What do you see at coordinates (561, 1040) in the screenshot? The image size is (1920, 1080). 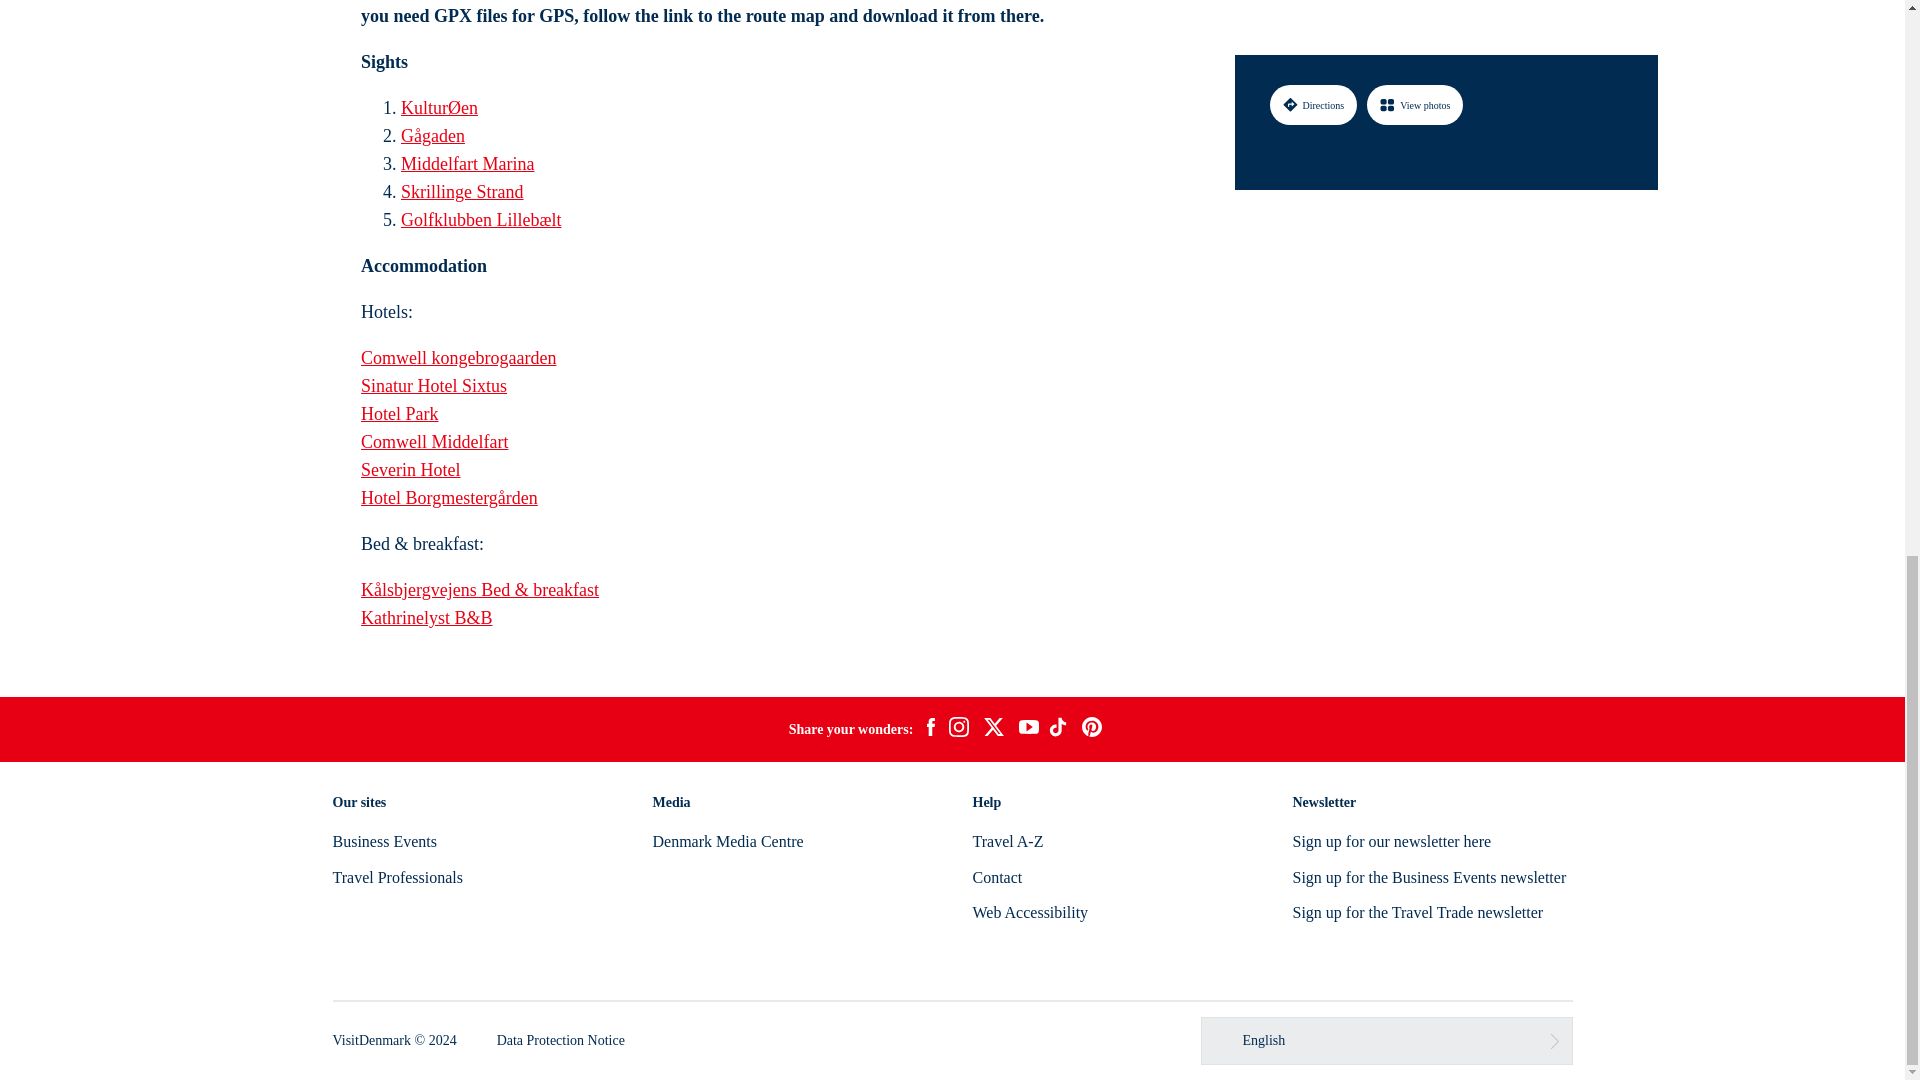 I see `Data Protection Notice` at bounding box center [561, 1040].